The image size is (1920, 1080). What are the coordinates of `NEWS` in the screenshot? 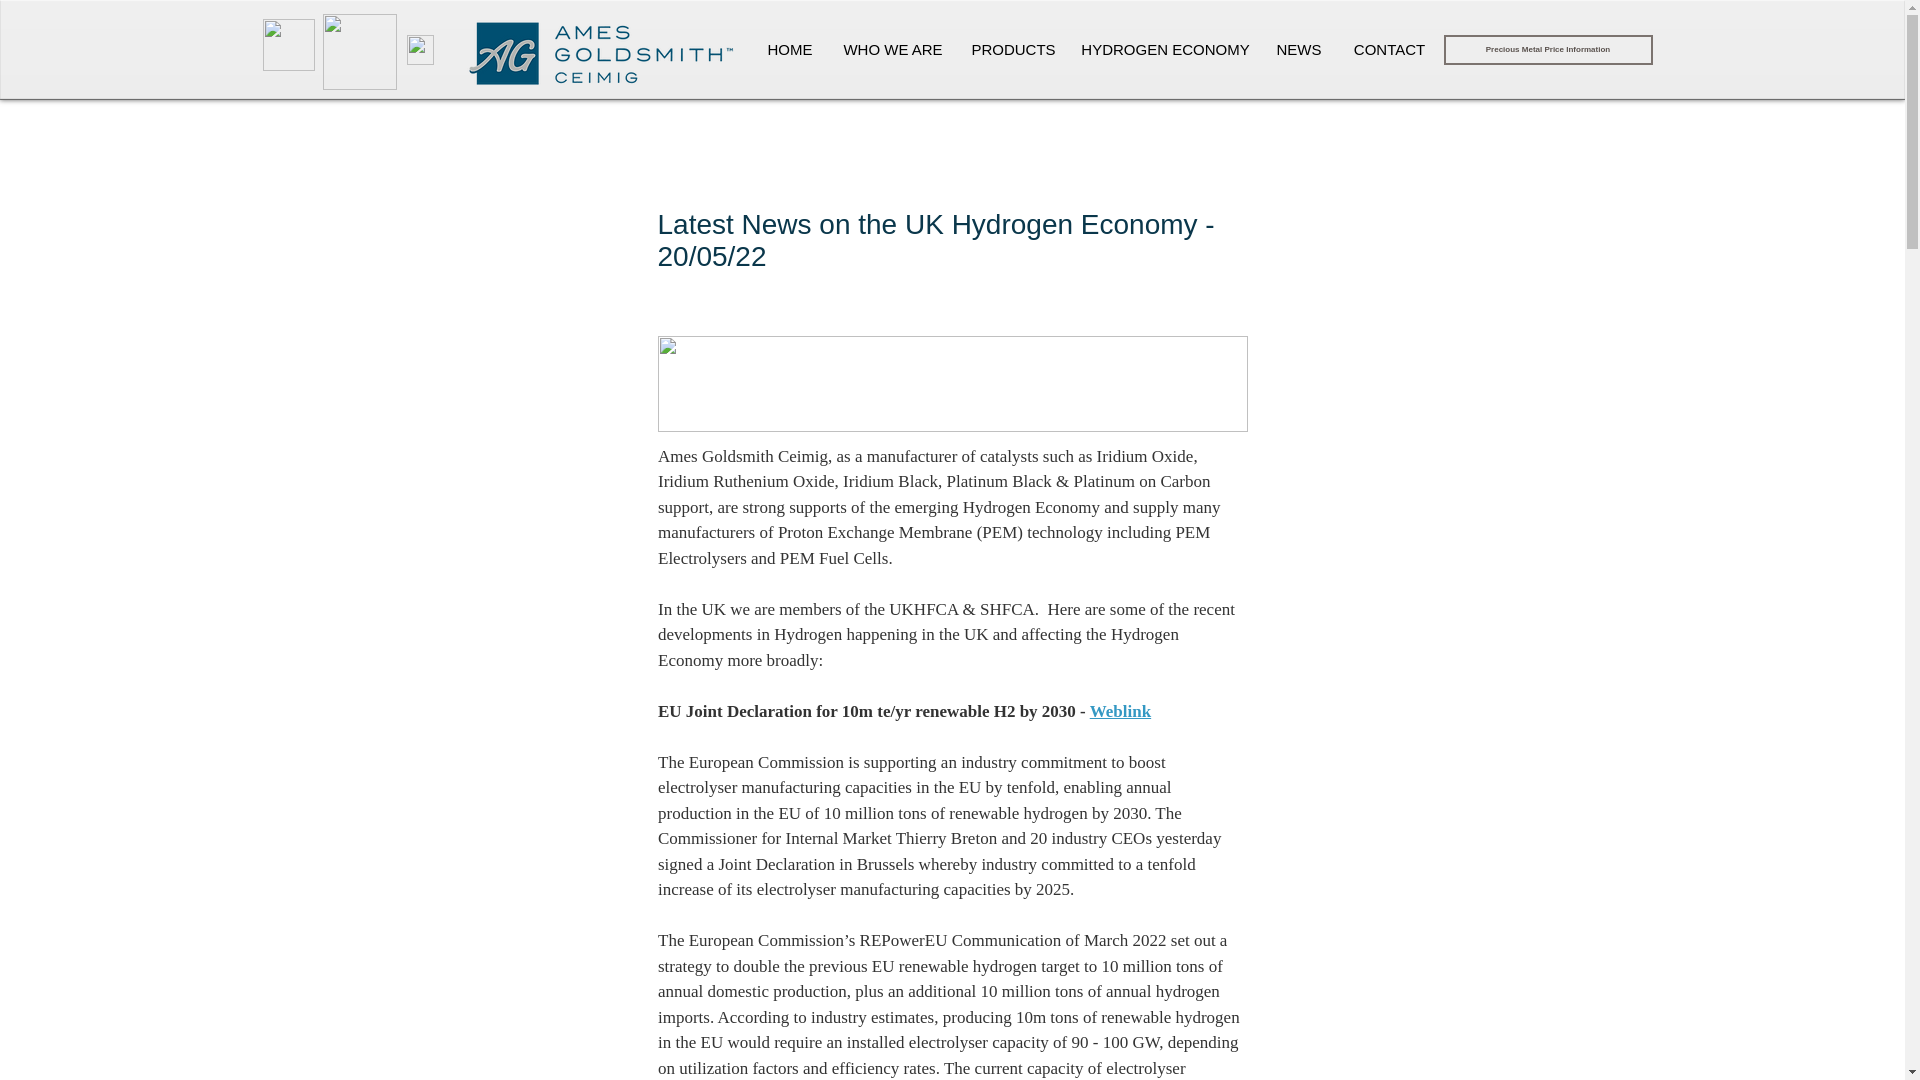 It's located at (1298, 49).